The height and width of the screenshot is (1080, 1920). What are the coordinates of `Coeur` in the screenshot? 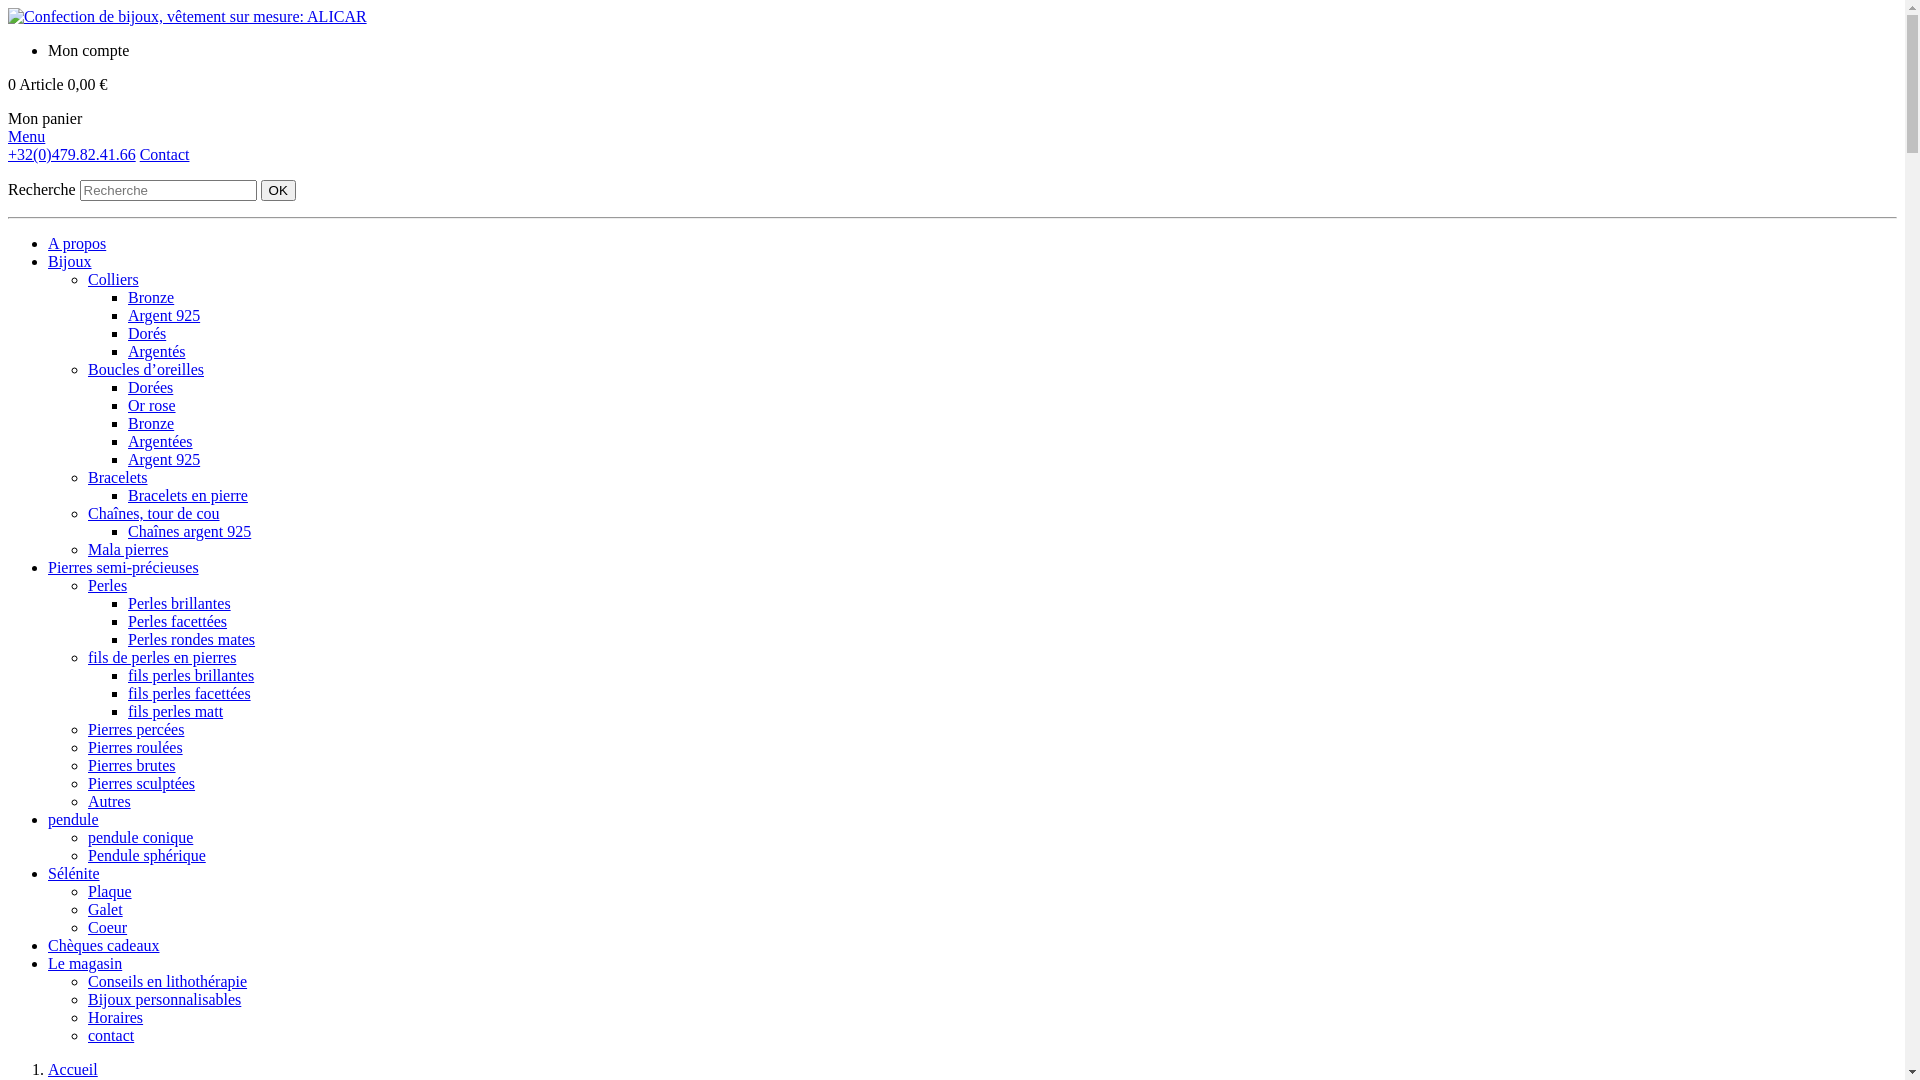 It's located at (108, 928).